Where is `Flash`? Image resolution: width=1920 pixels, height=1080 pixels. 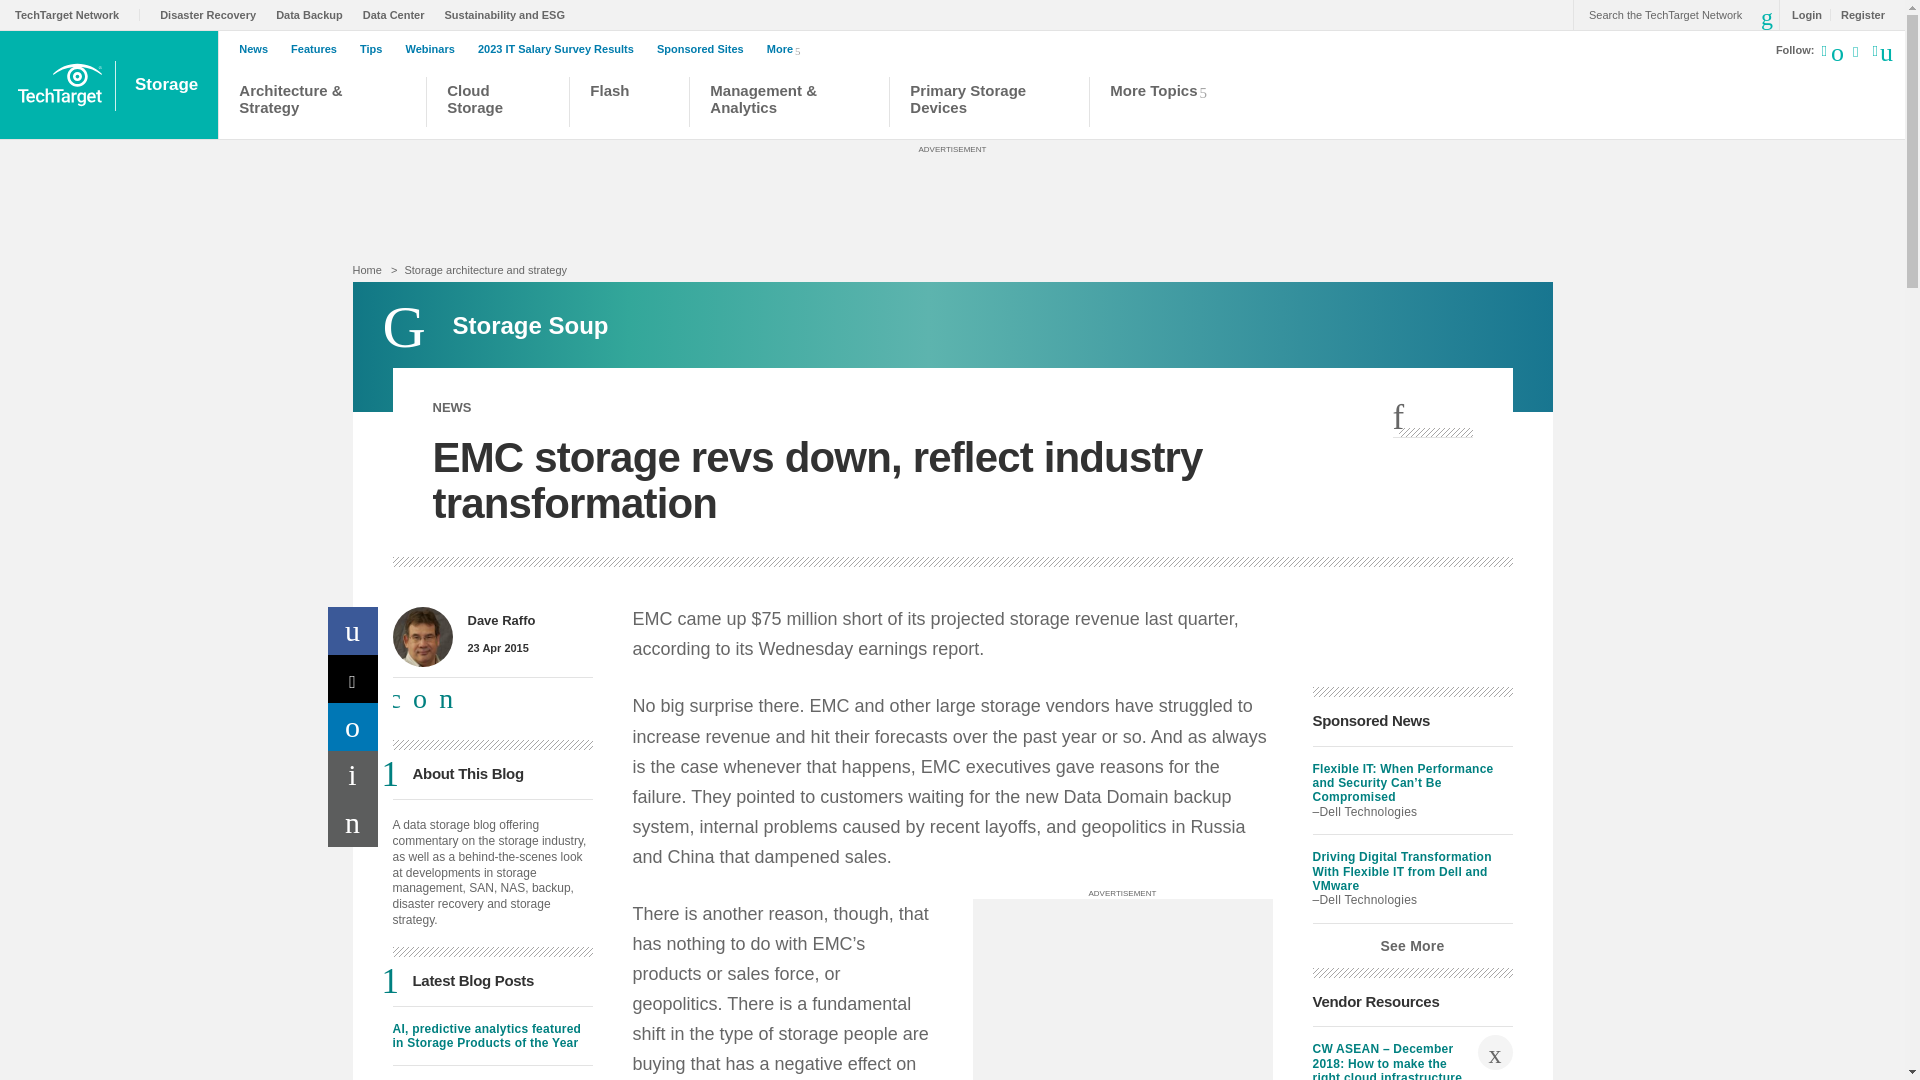 Flash is located at coordinates (628, 104).